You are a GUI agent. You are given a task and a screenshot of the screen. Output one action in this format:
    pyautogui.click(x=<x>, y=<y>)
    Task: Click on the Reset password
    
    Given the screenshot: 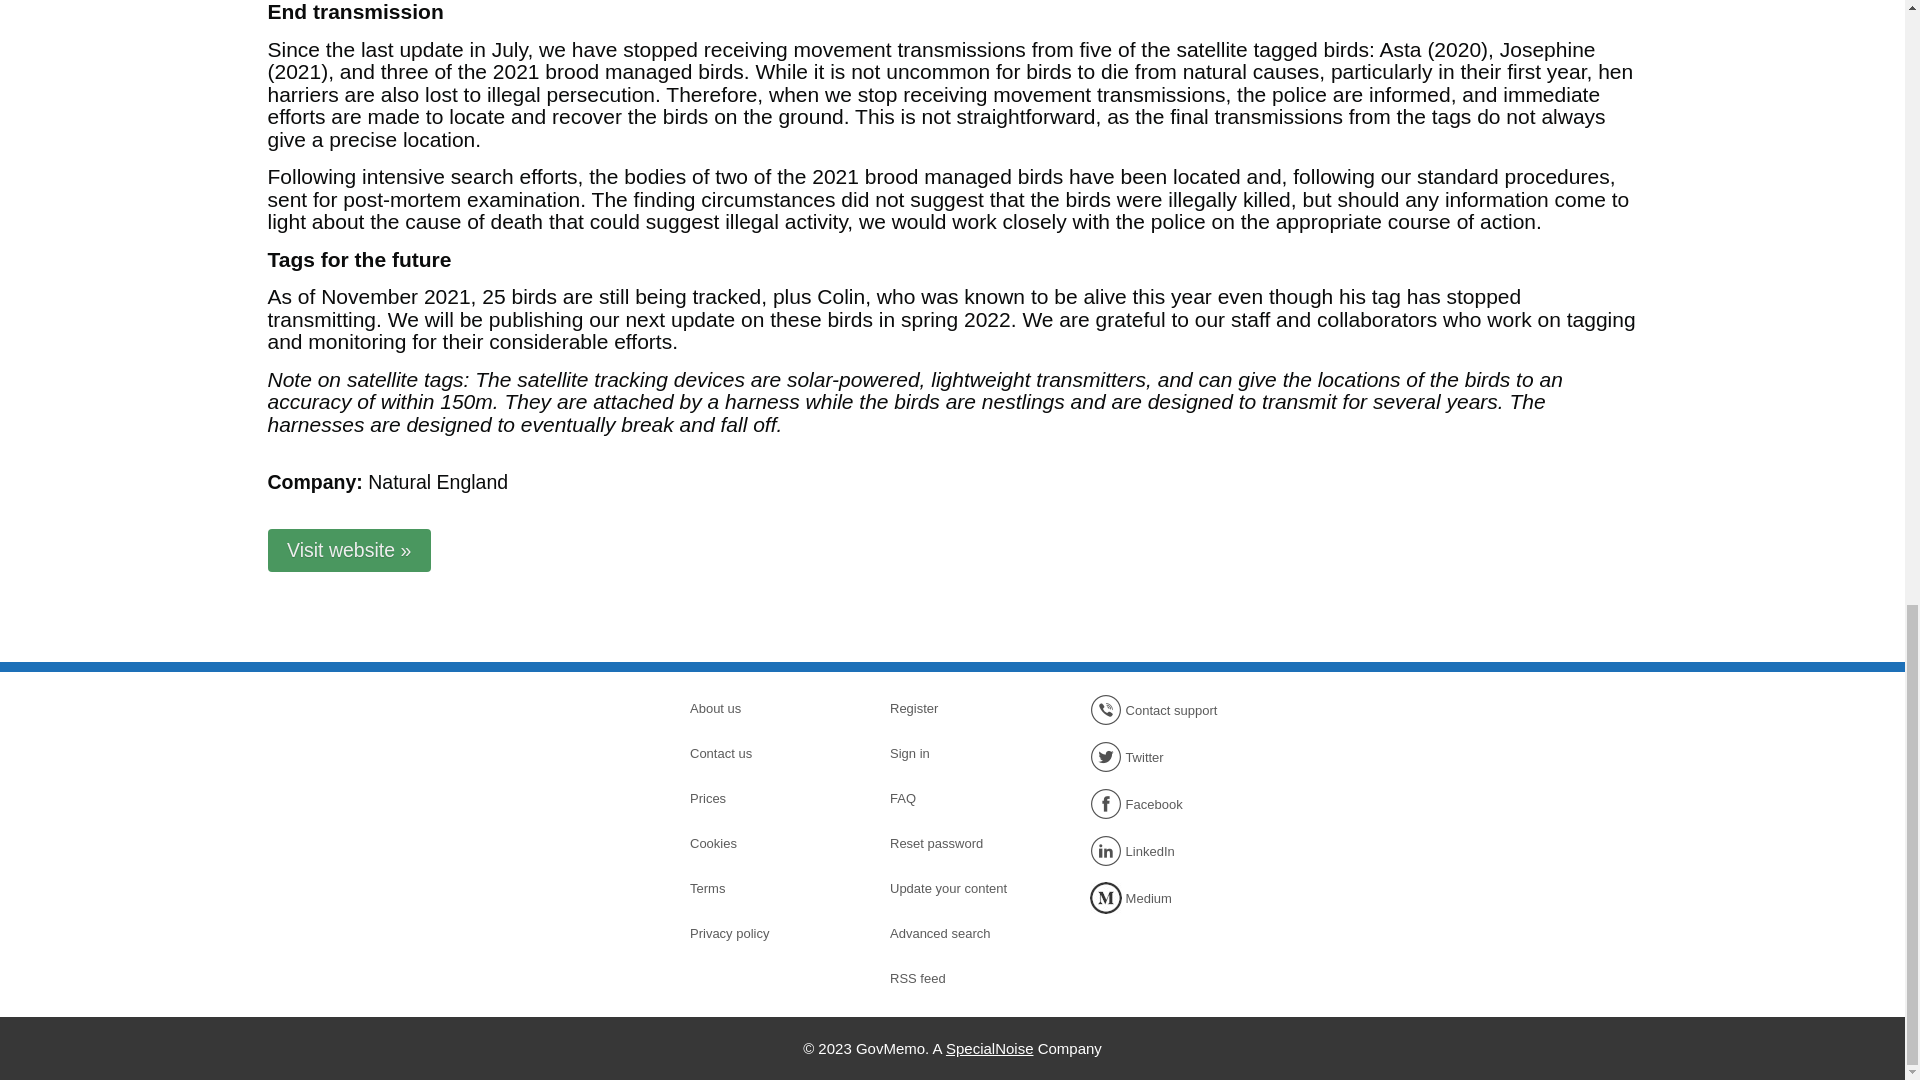 What is the action you would take?
    pyautogui.click(x=960, y=844)
    